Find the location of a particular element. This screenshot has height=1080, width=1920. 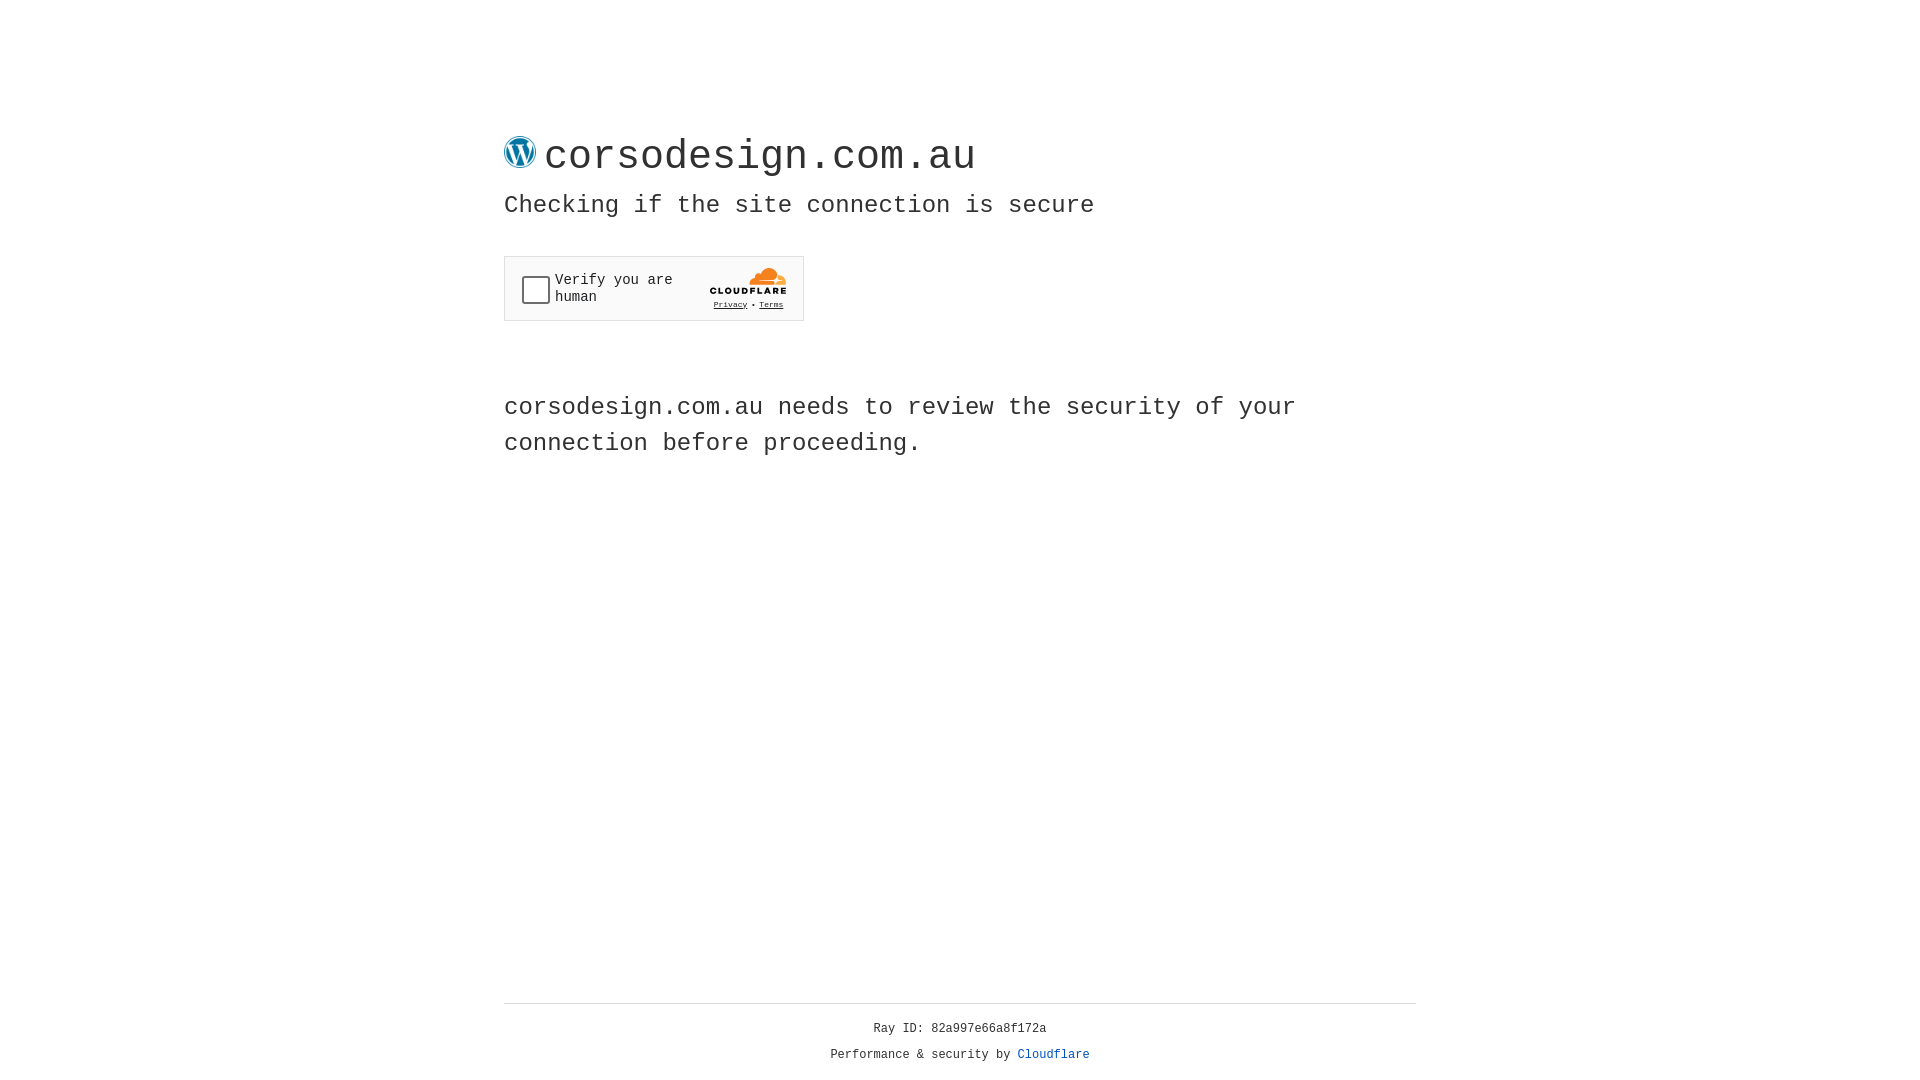

Widget containing a Cloudflare security challenge is located at coordinates (654, 288).